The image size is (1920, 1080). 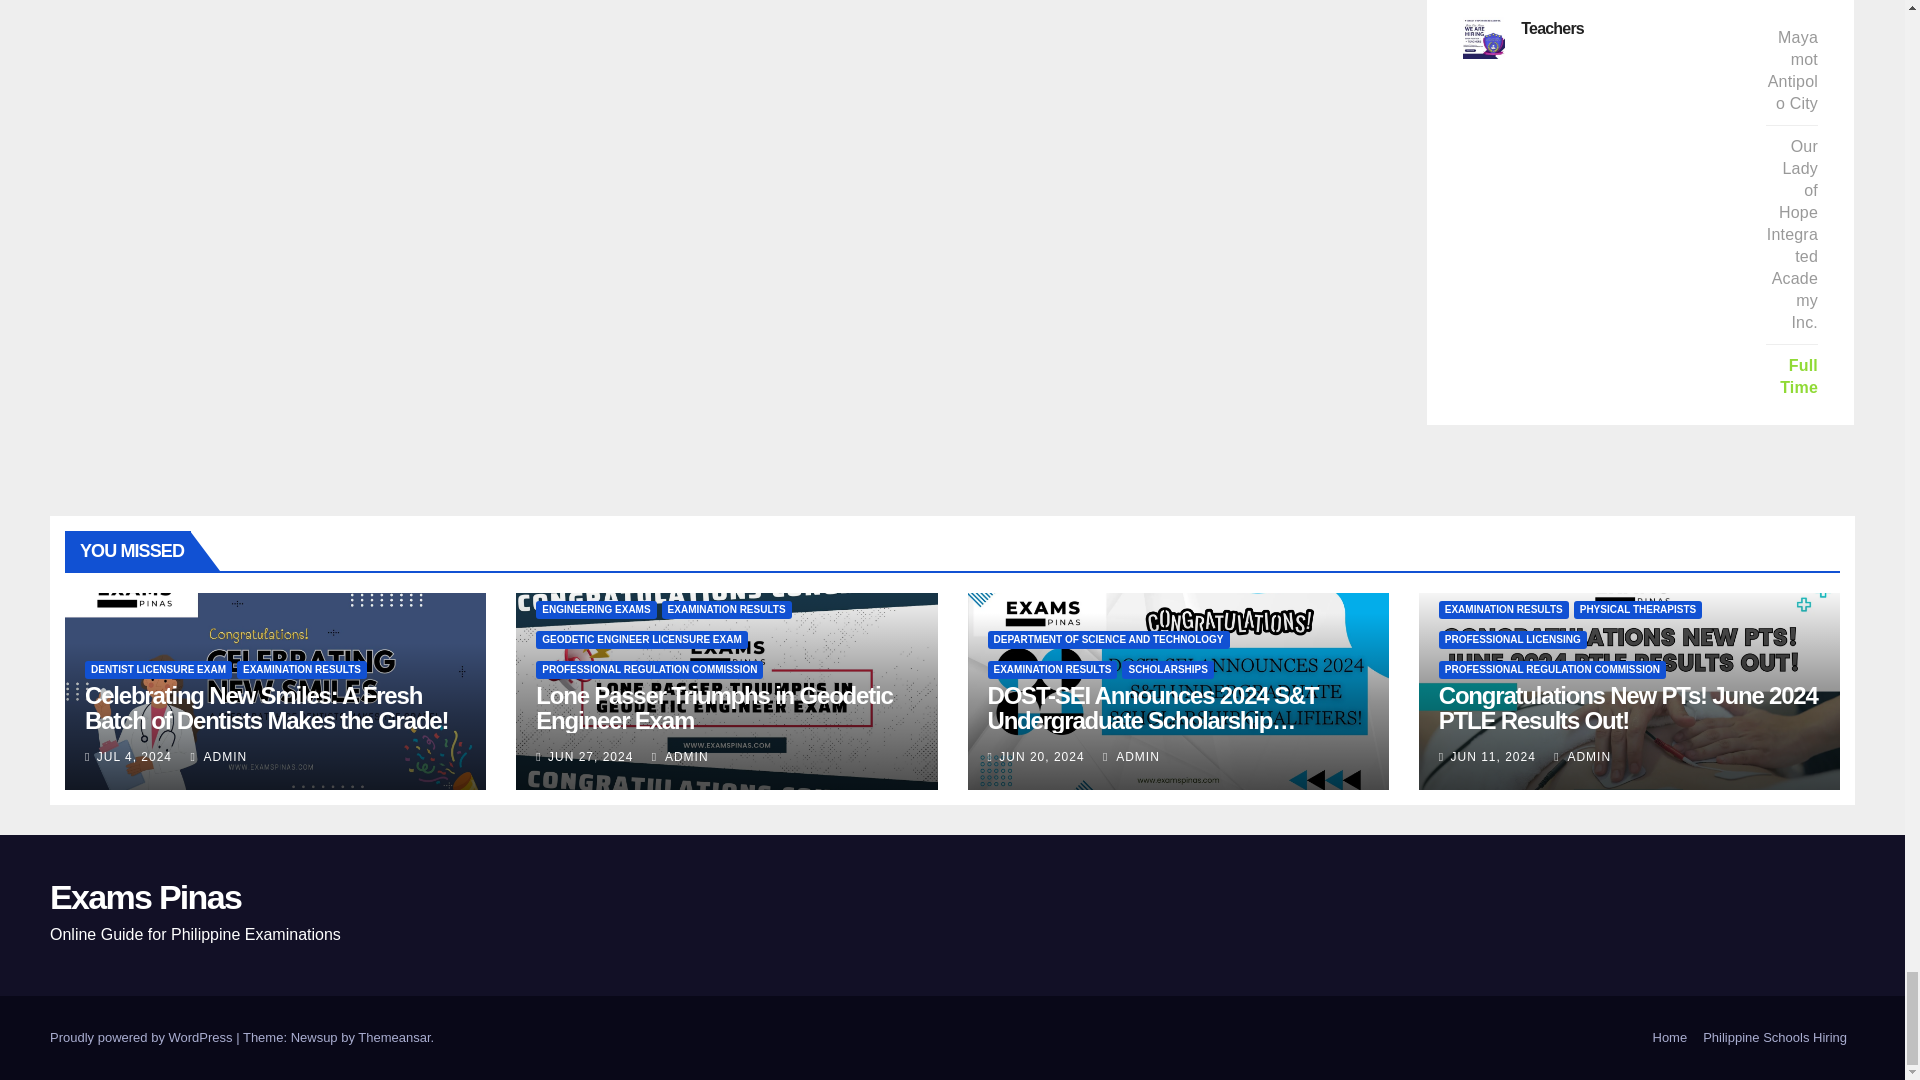 I want to click on Permalink to: Lone Passer Triumphs in Geodetic Engineer Exam, so click(x=714, y=708).